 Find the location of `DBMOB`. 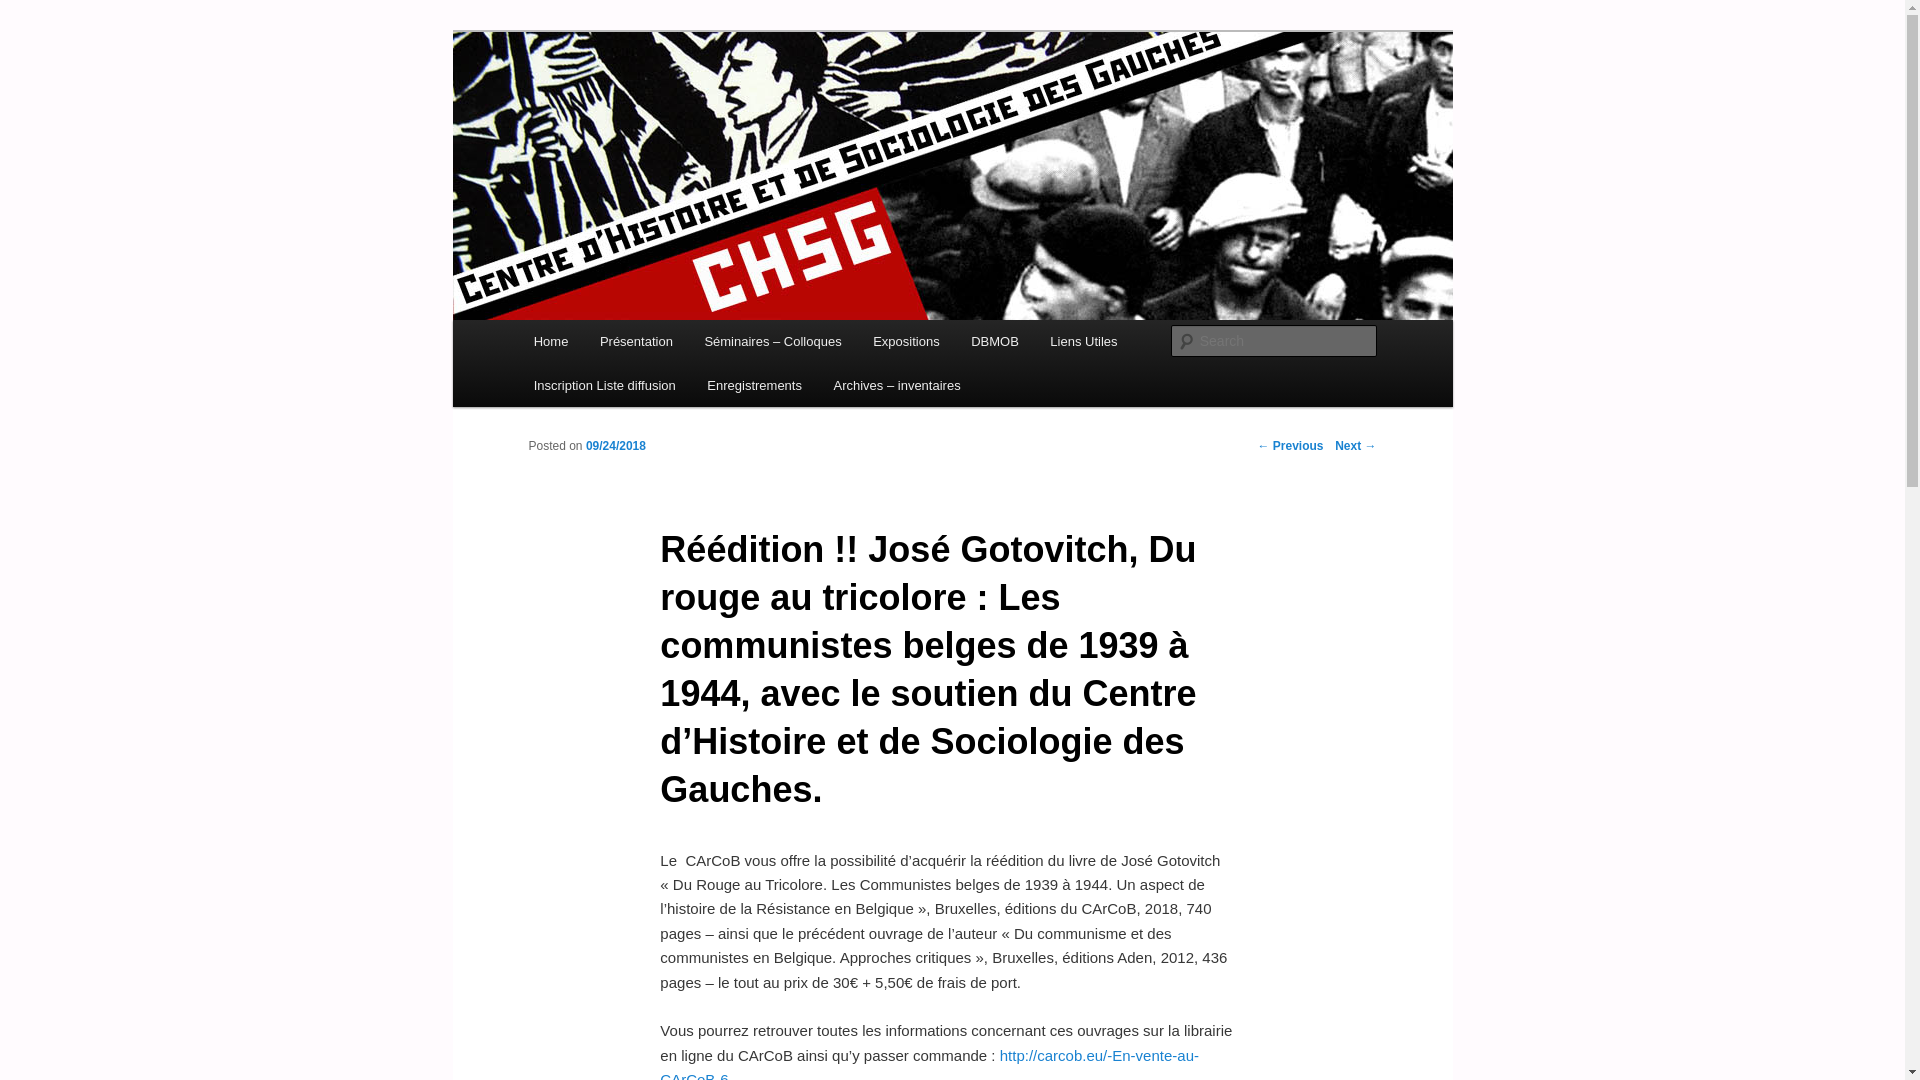

DBMOB is located at coordinates (994, 342).